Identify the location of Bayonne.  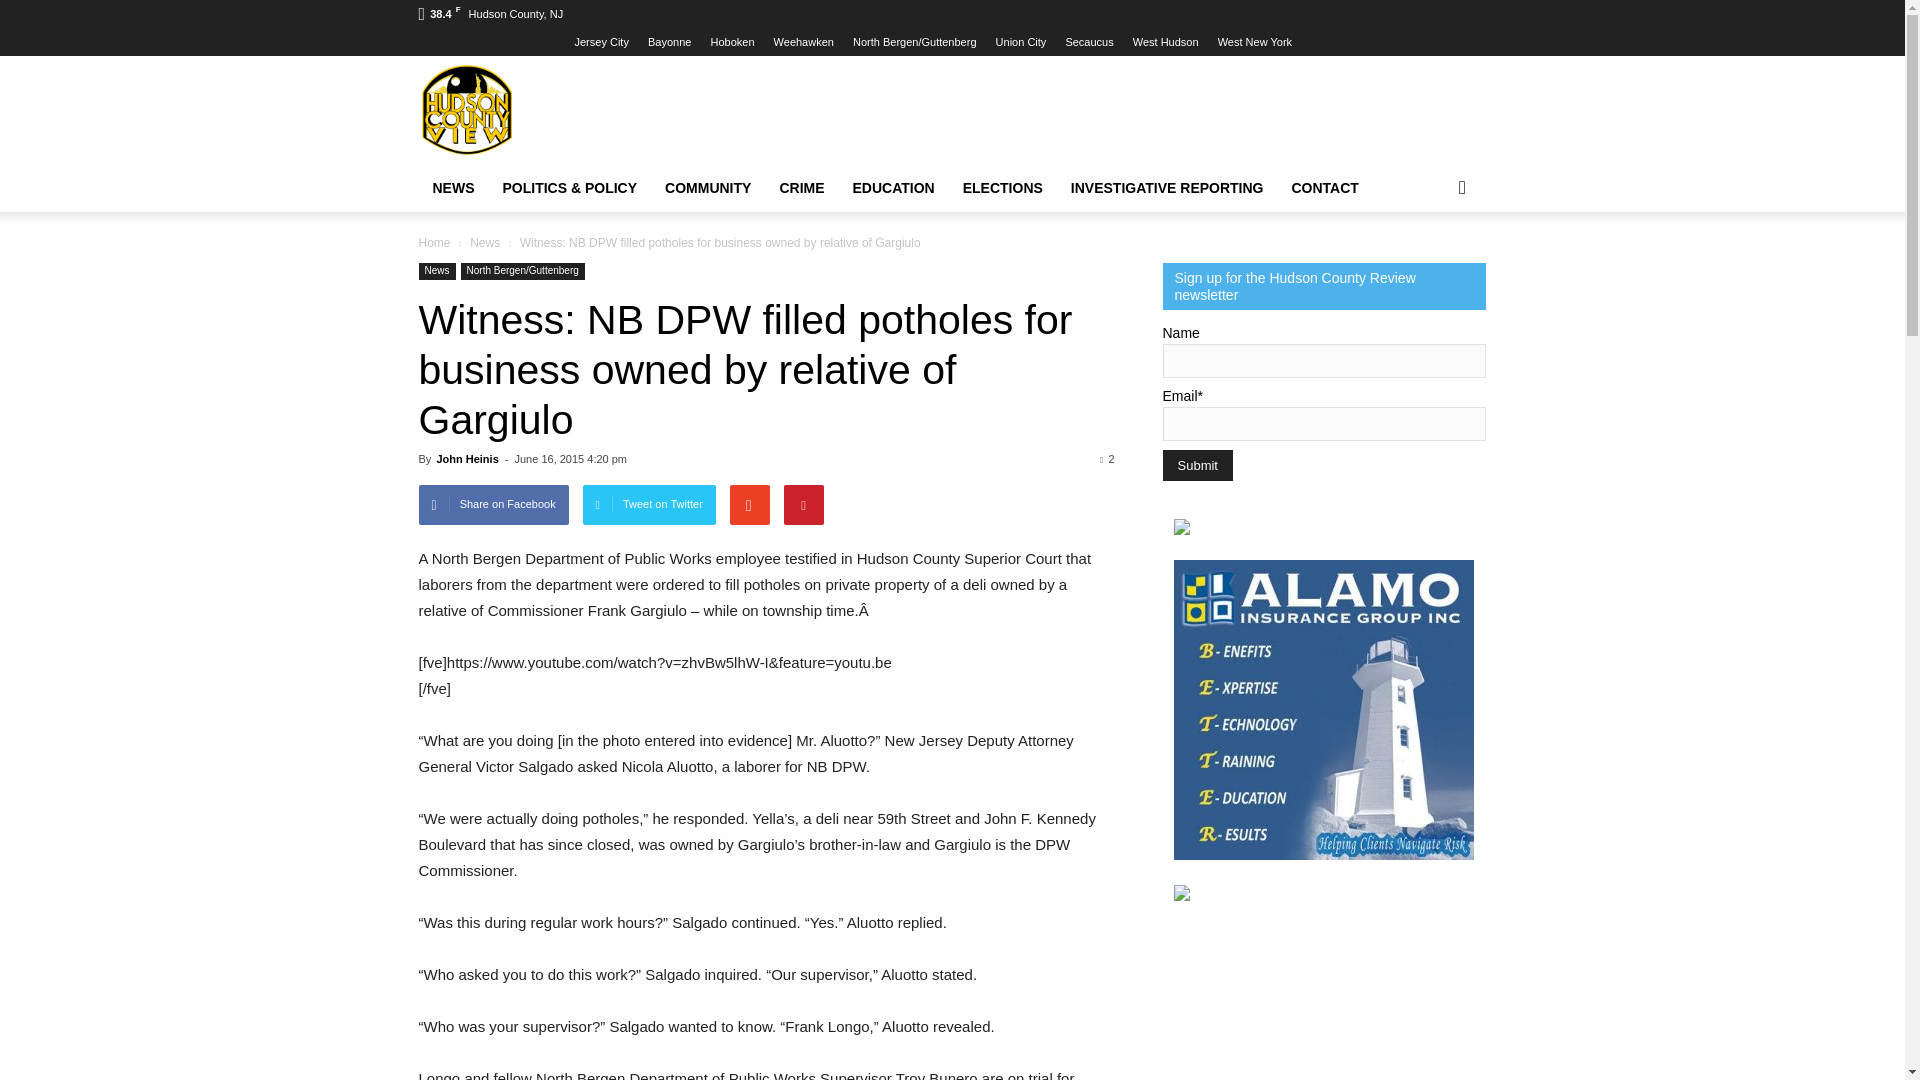
(670, 41).